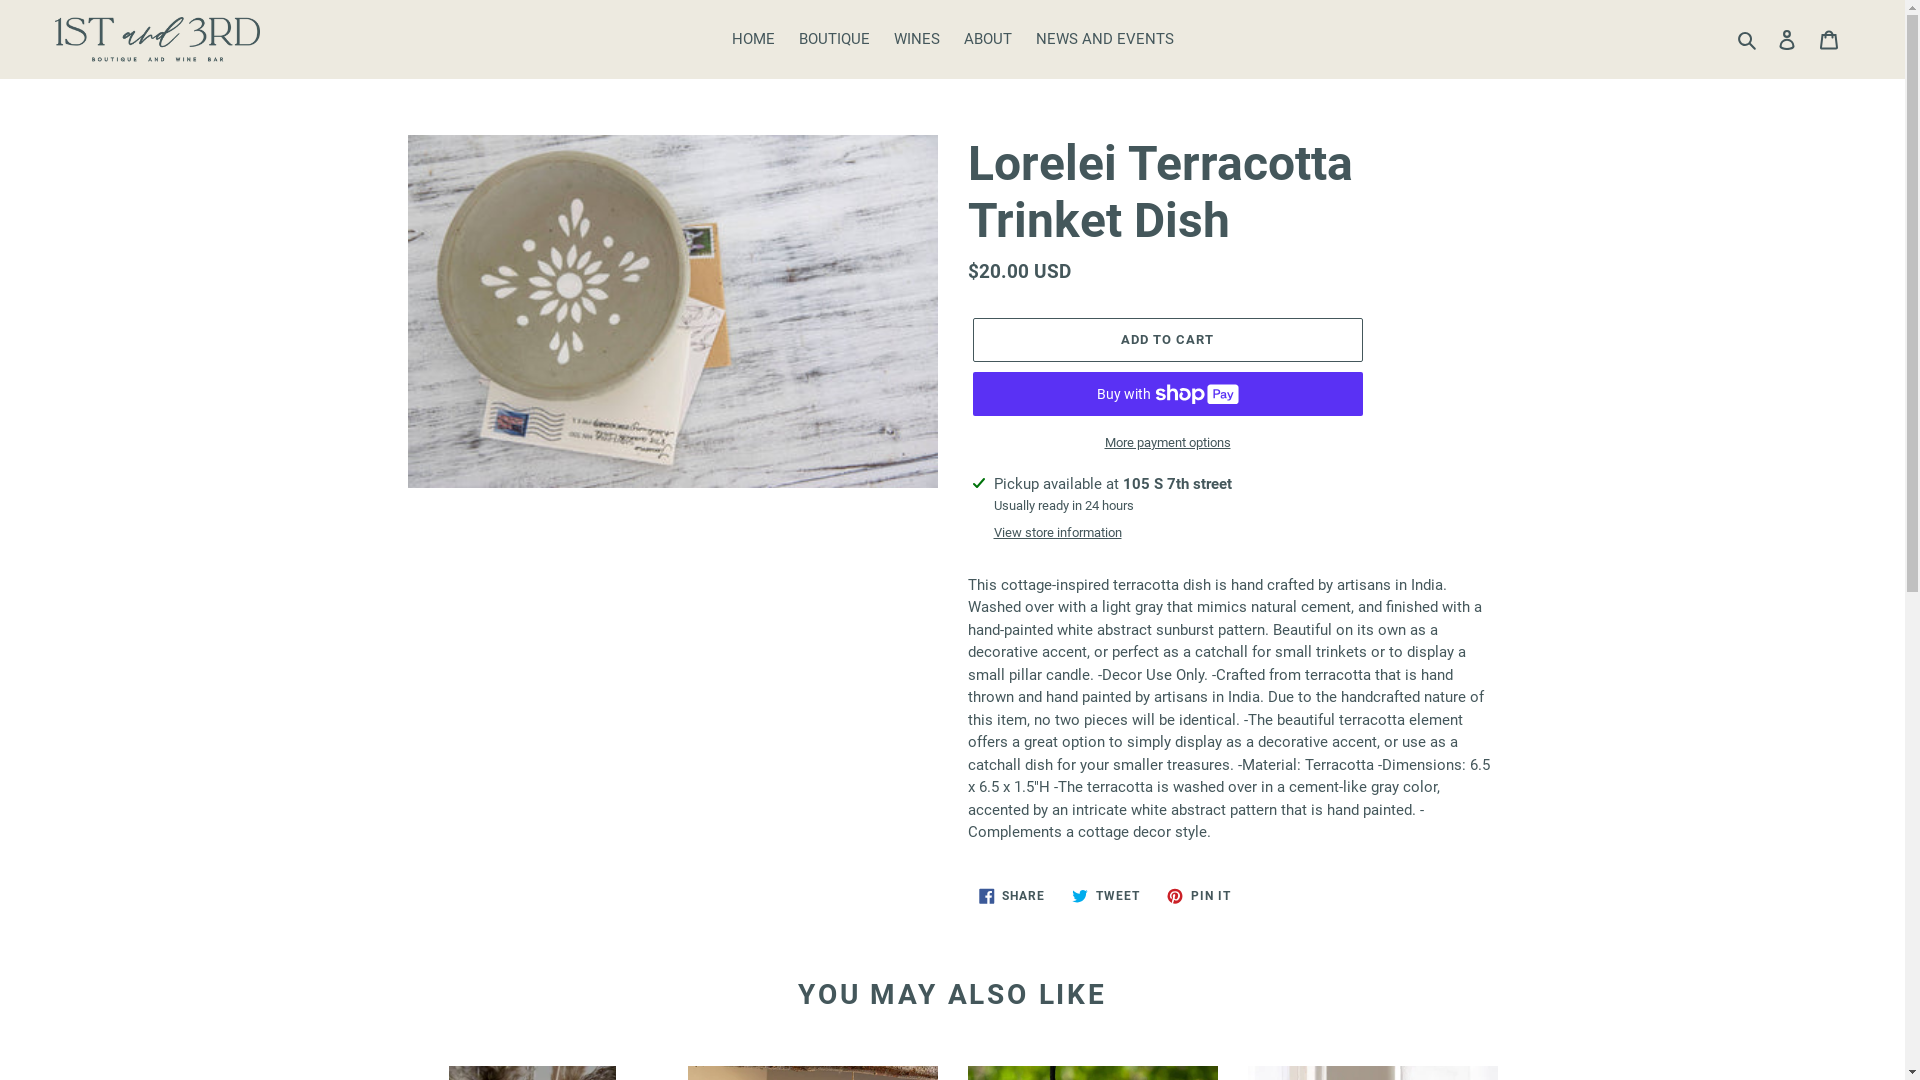 The height and width of the screenshot is (1080, 1920). What do you see at coordinates (754, 40) in the screenshot?
I see `HOME` at bounding box center [754, 40].